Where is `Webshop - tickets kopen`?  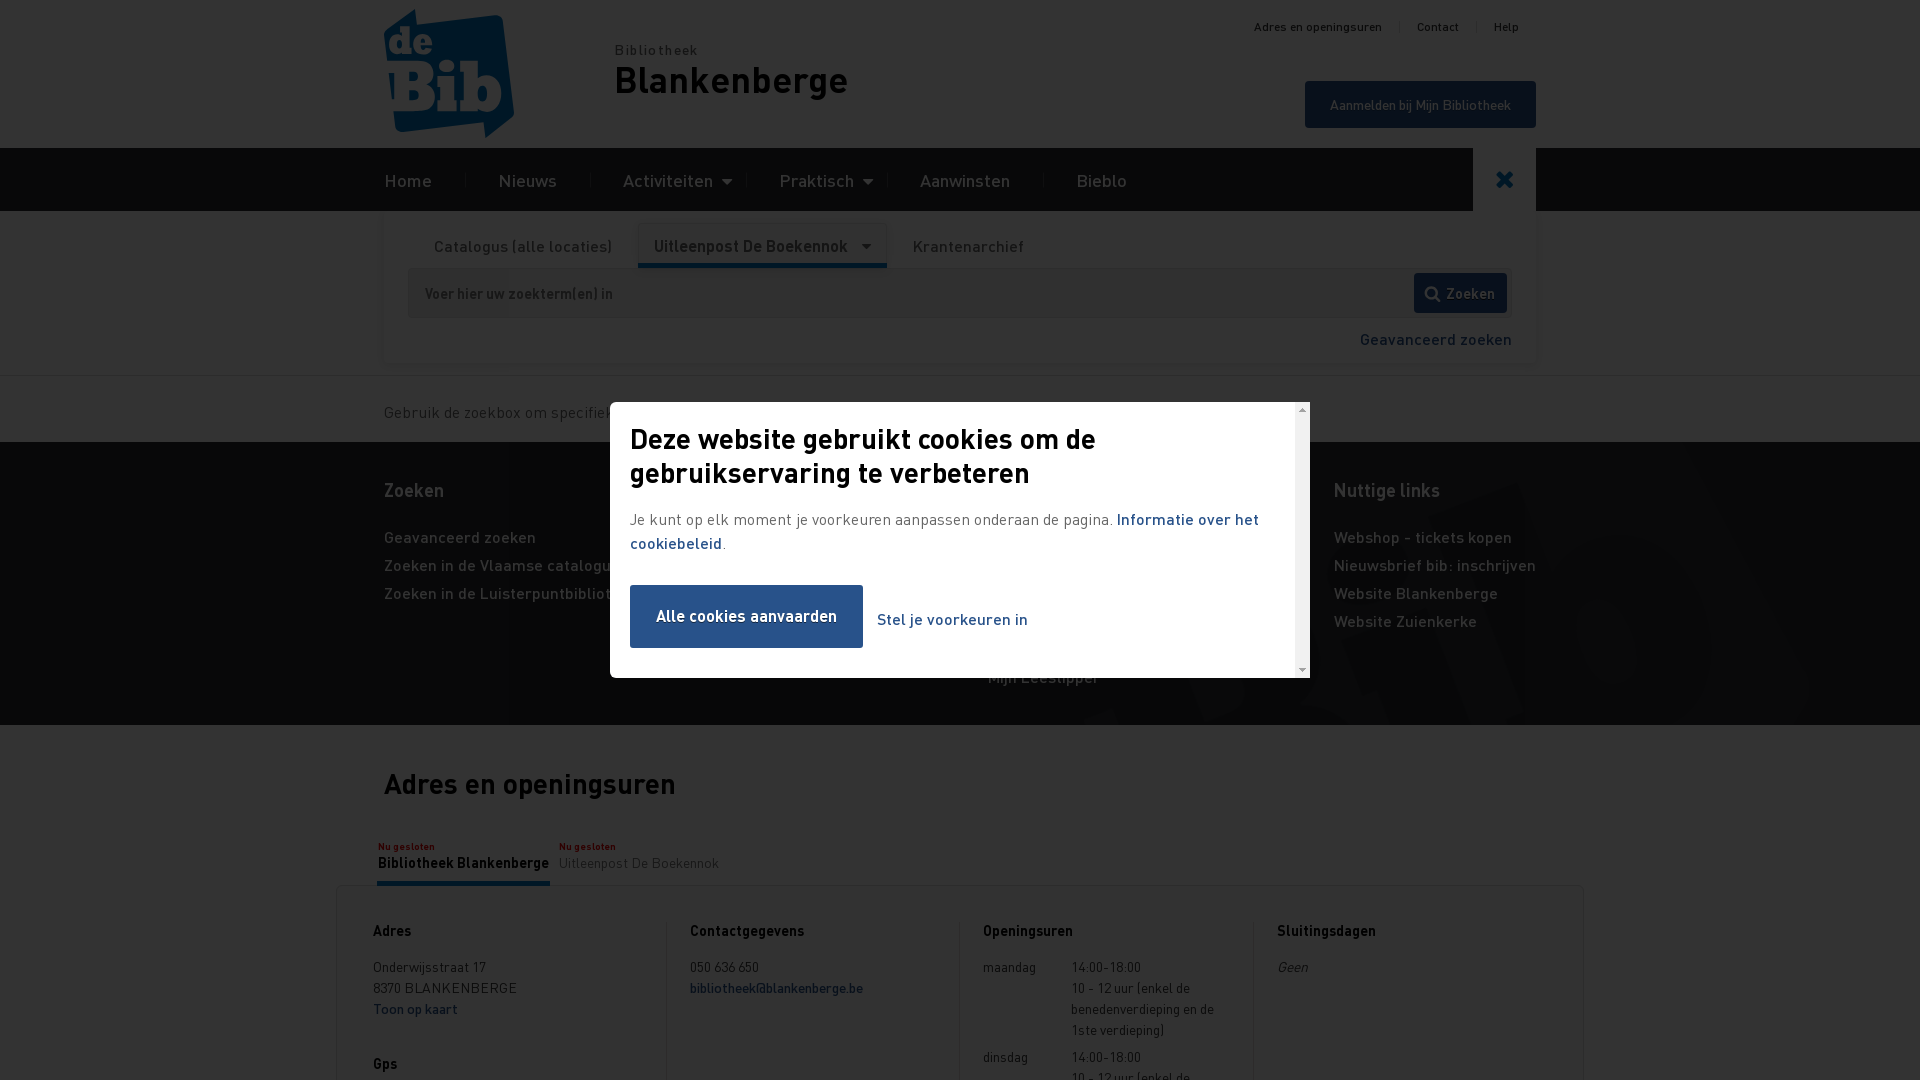
Webshop - tickets kopen is located at coordinates (1423, 536).